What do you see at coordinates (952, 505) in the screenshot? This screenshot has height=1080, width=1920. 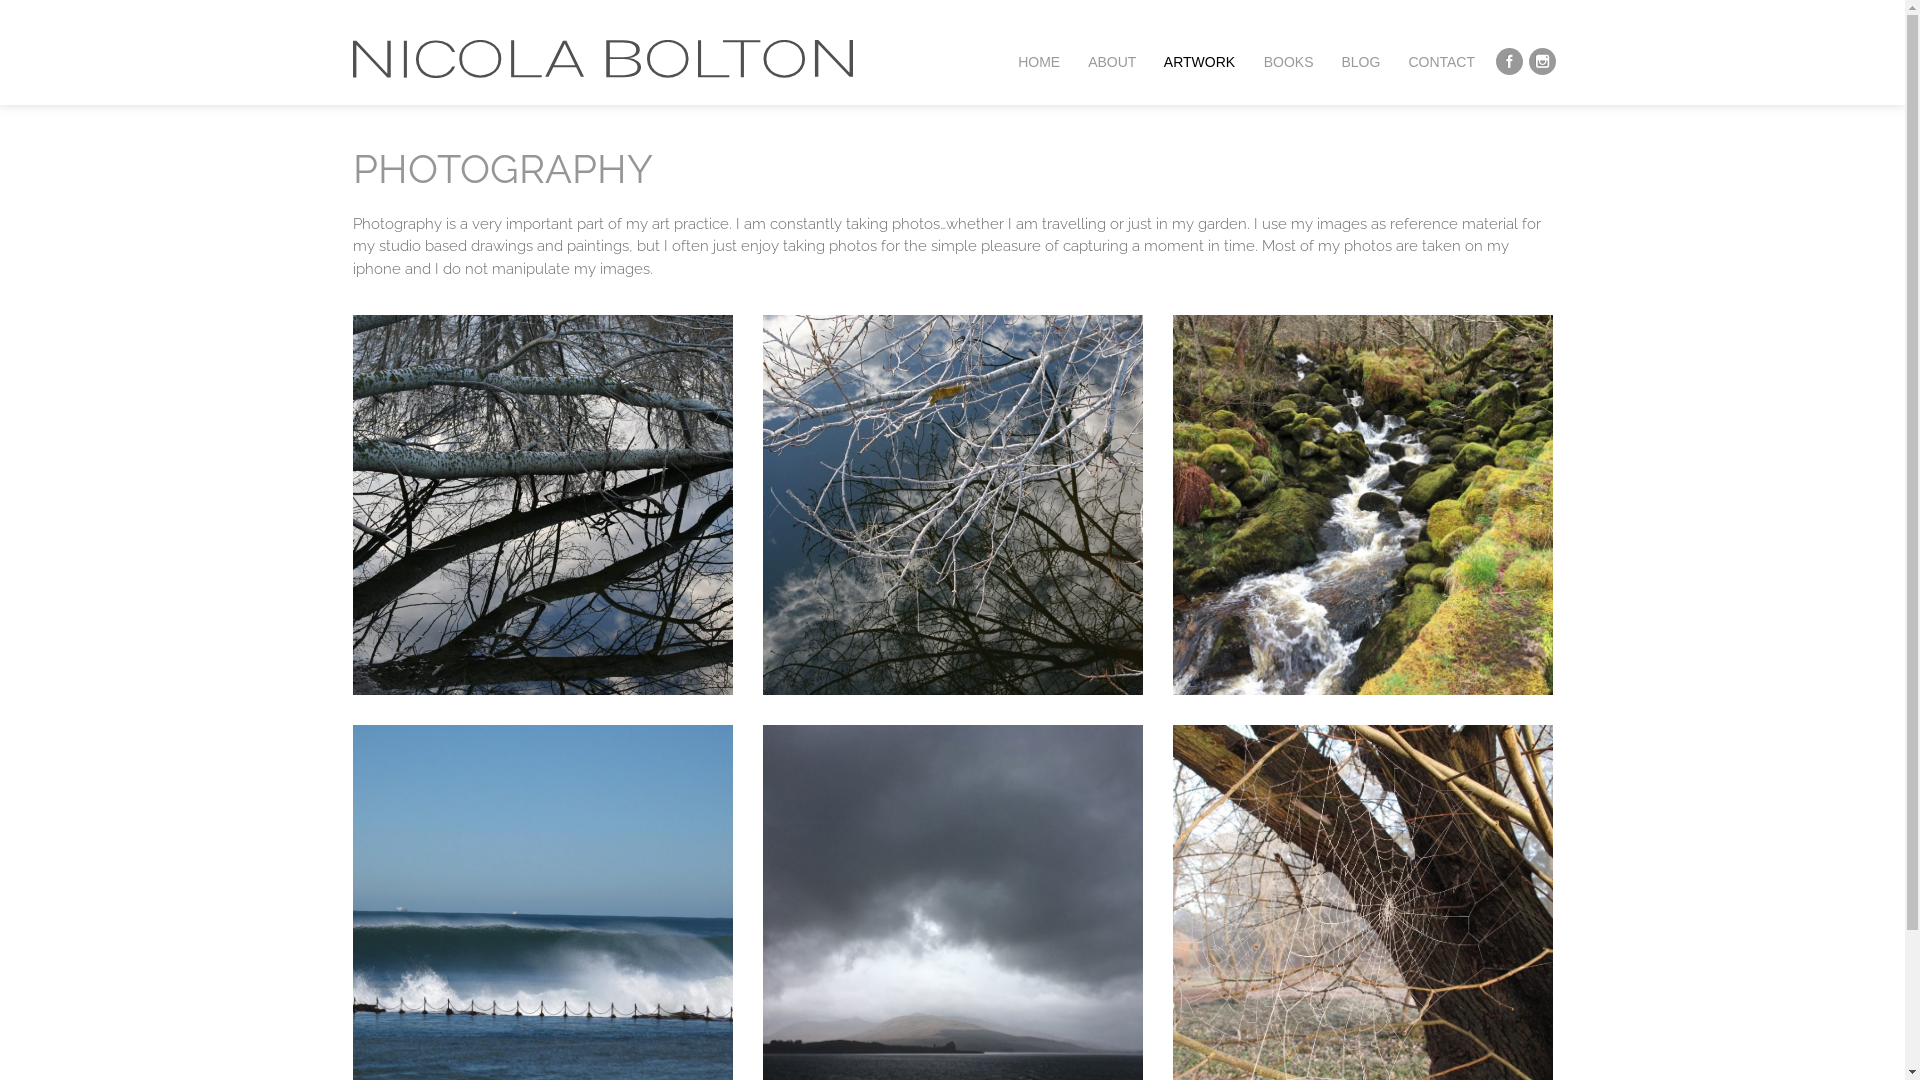 I see `River reflections 1` at bounding box center [952, 505].